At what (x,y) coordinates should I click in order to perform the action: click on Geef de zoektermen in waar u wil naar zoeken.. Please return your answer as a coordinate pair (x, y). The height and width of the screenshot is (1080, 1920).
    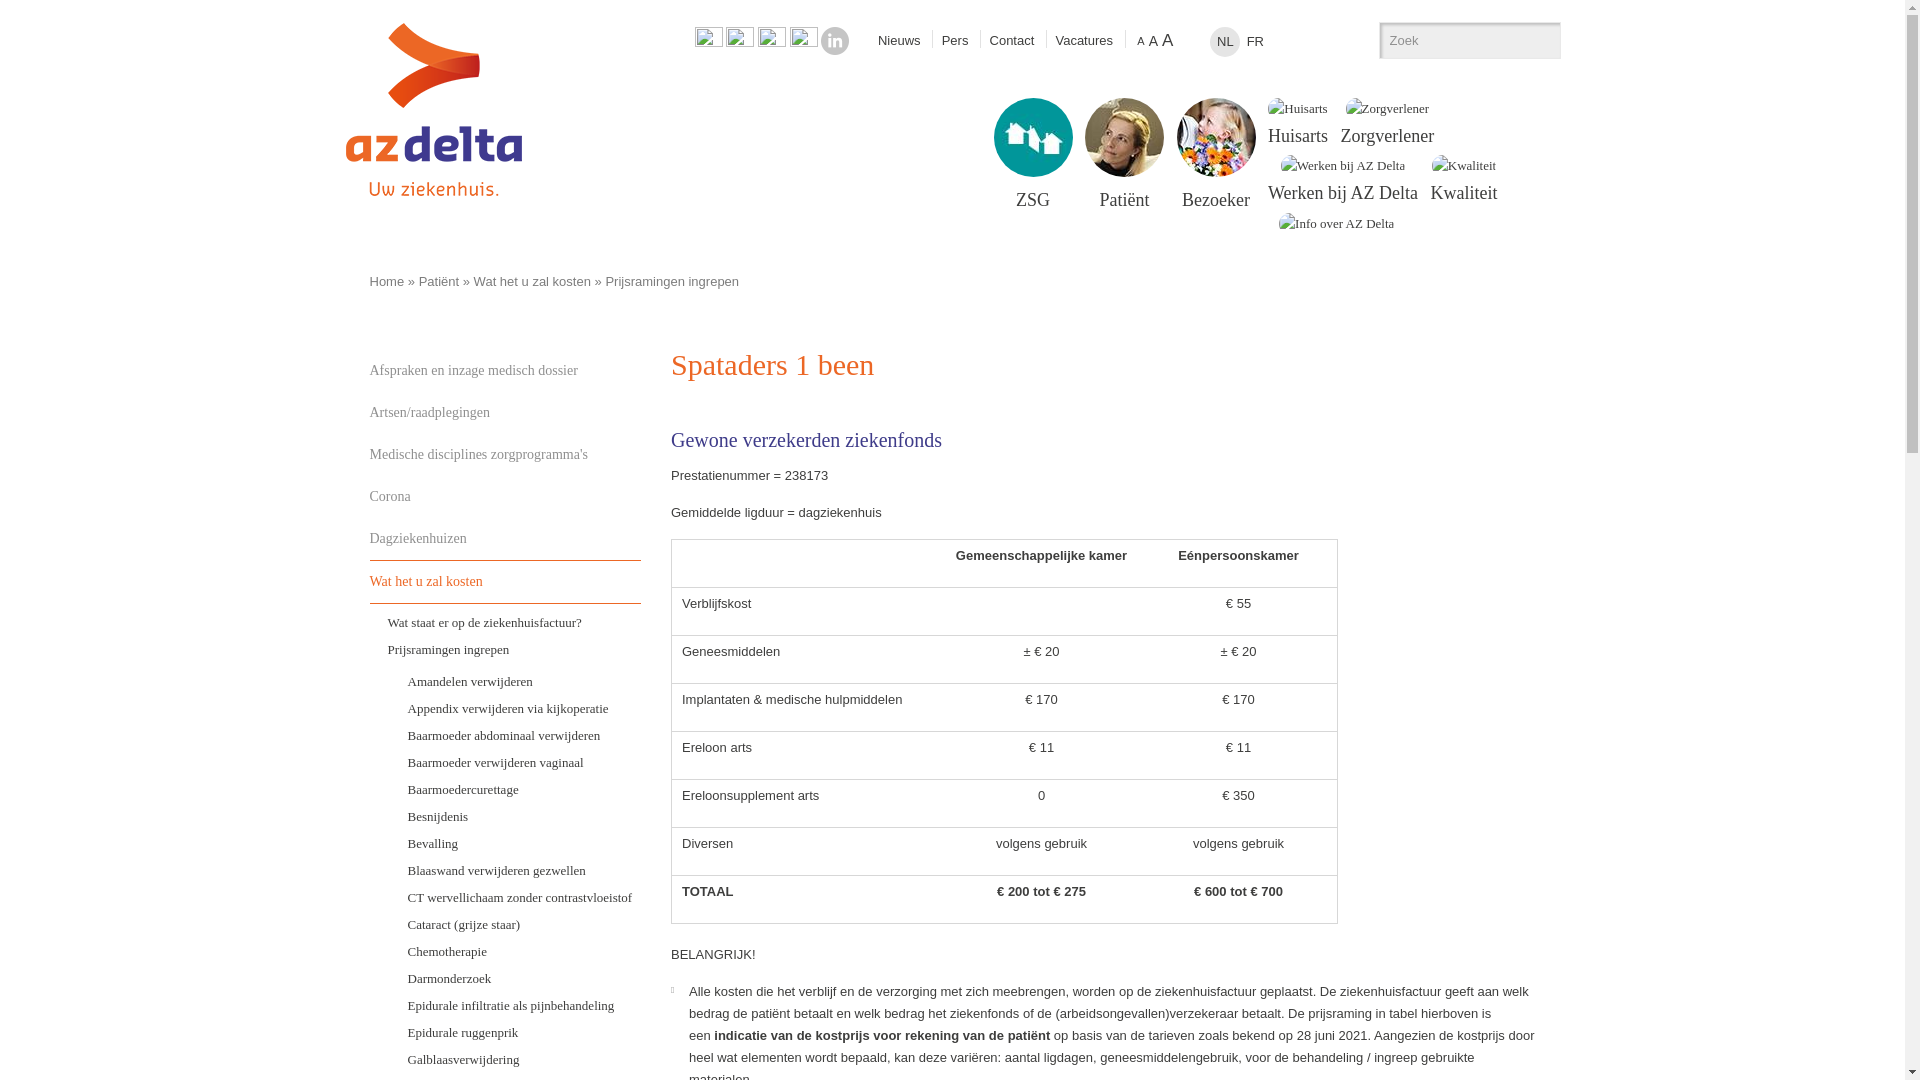
    Looking at the image, I should click on (1449, 40).